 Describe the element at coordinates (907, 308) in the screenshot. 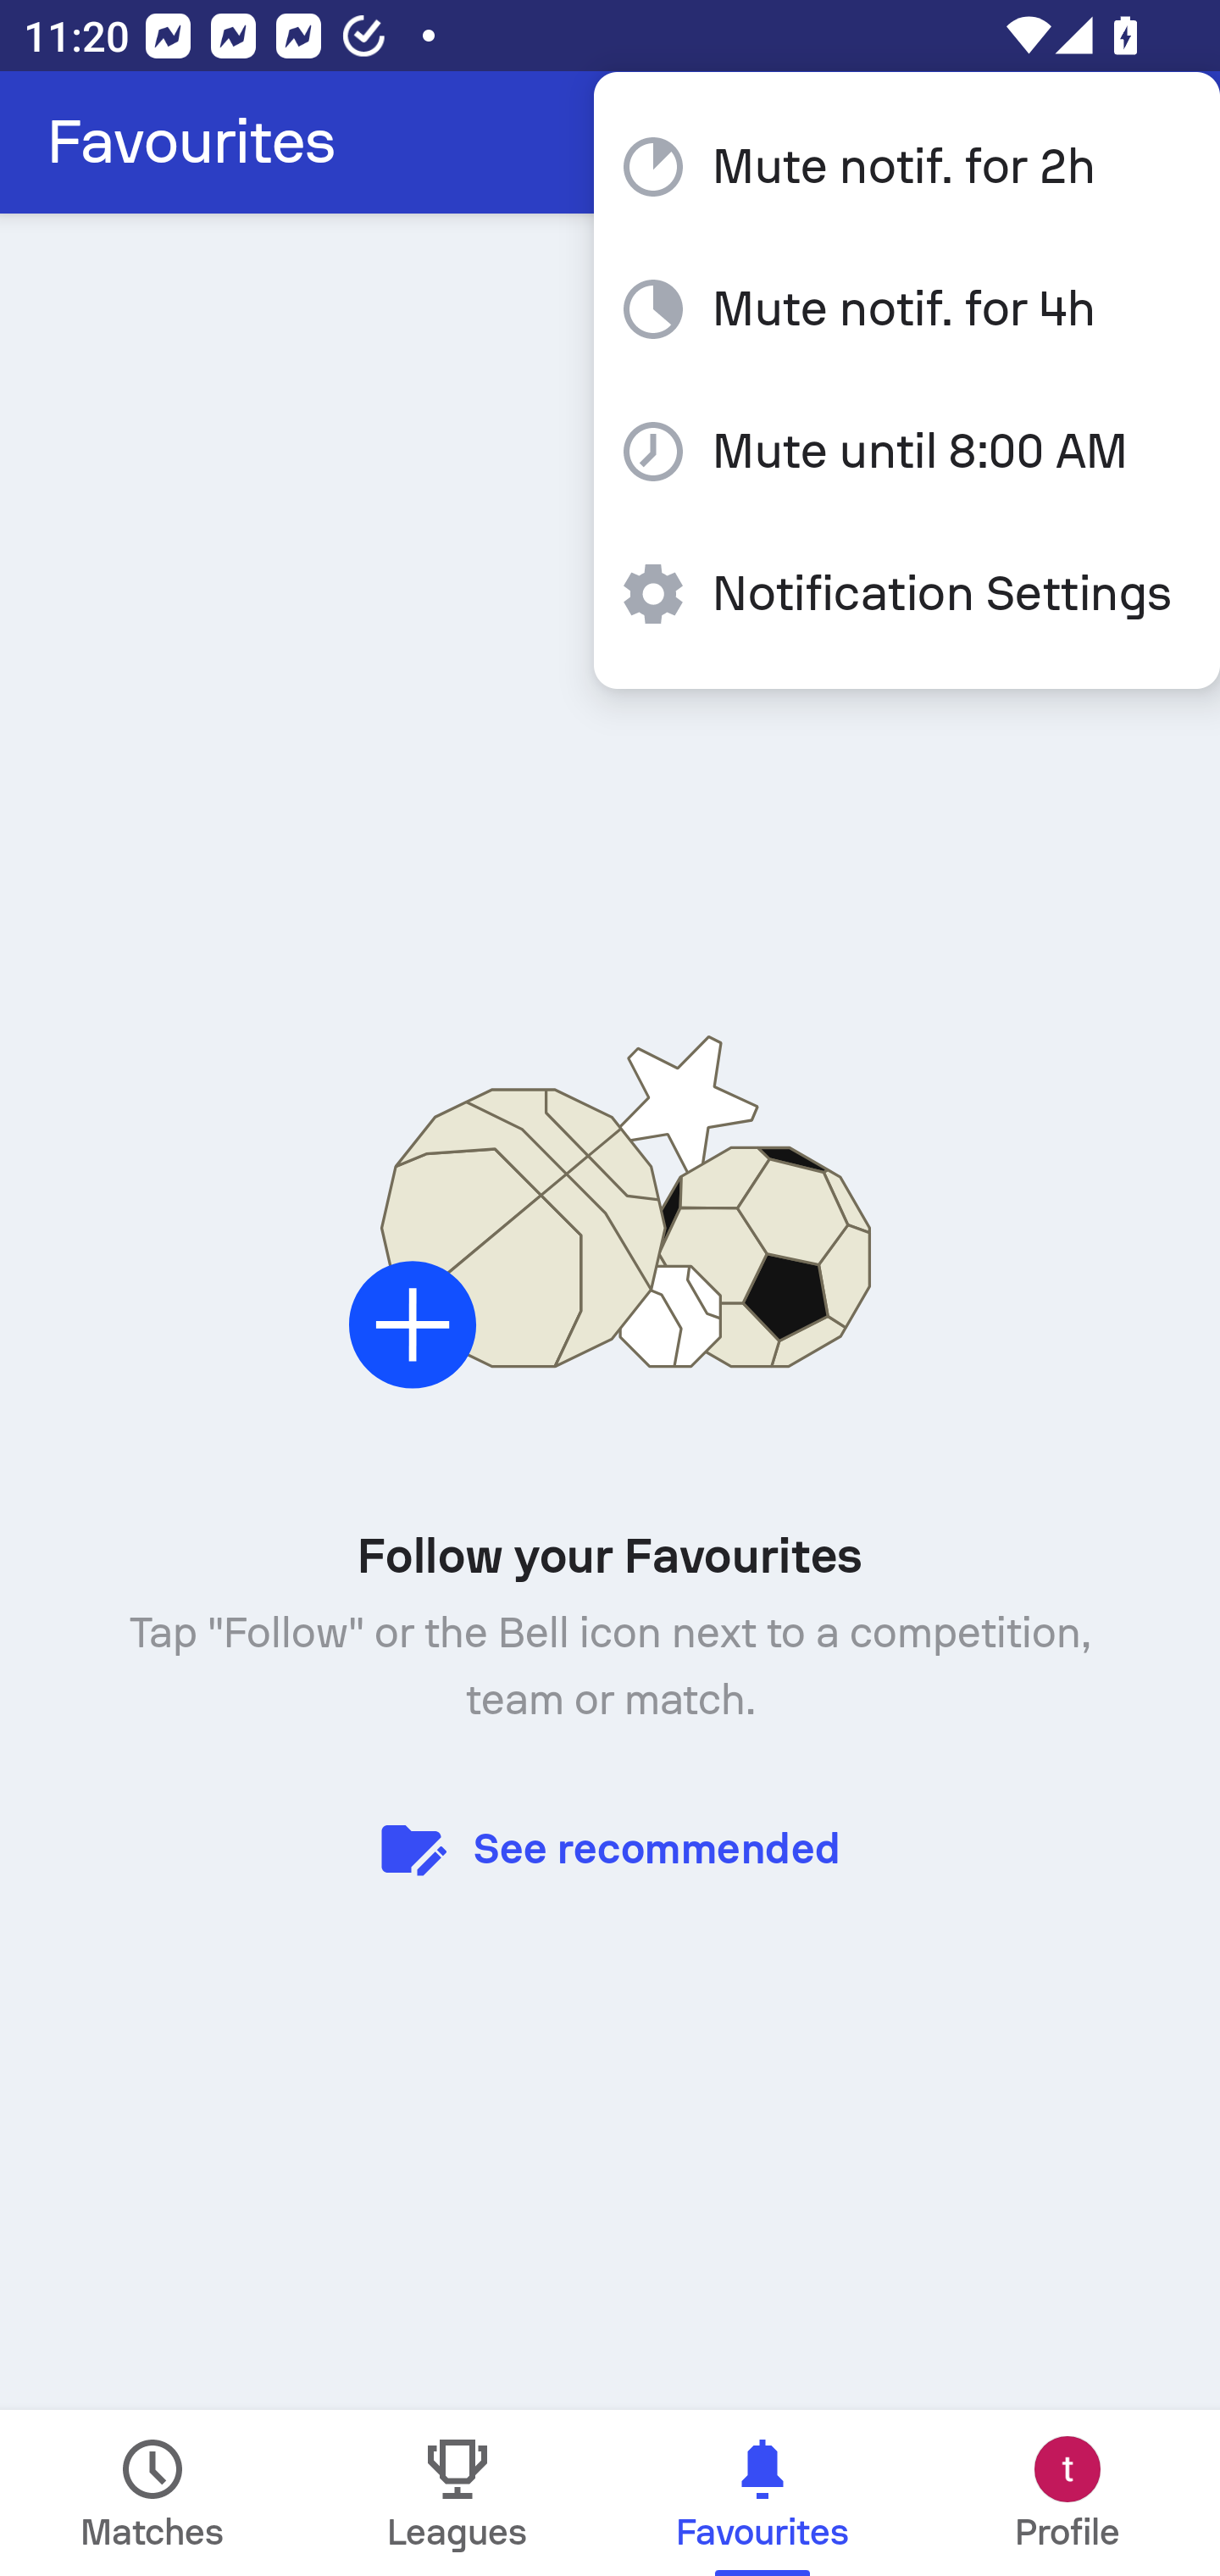

I see `Mute notif. for 4h` at that location.